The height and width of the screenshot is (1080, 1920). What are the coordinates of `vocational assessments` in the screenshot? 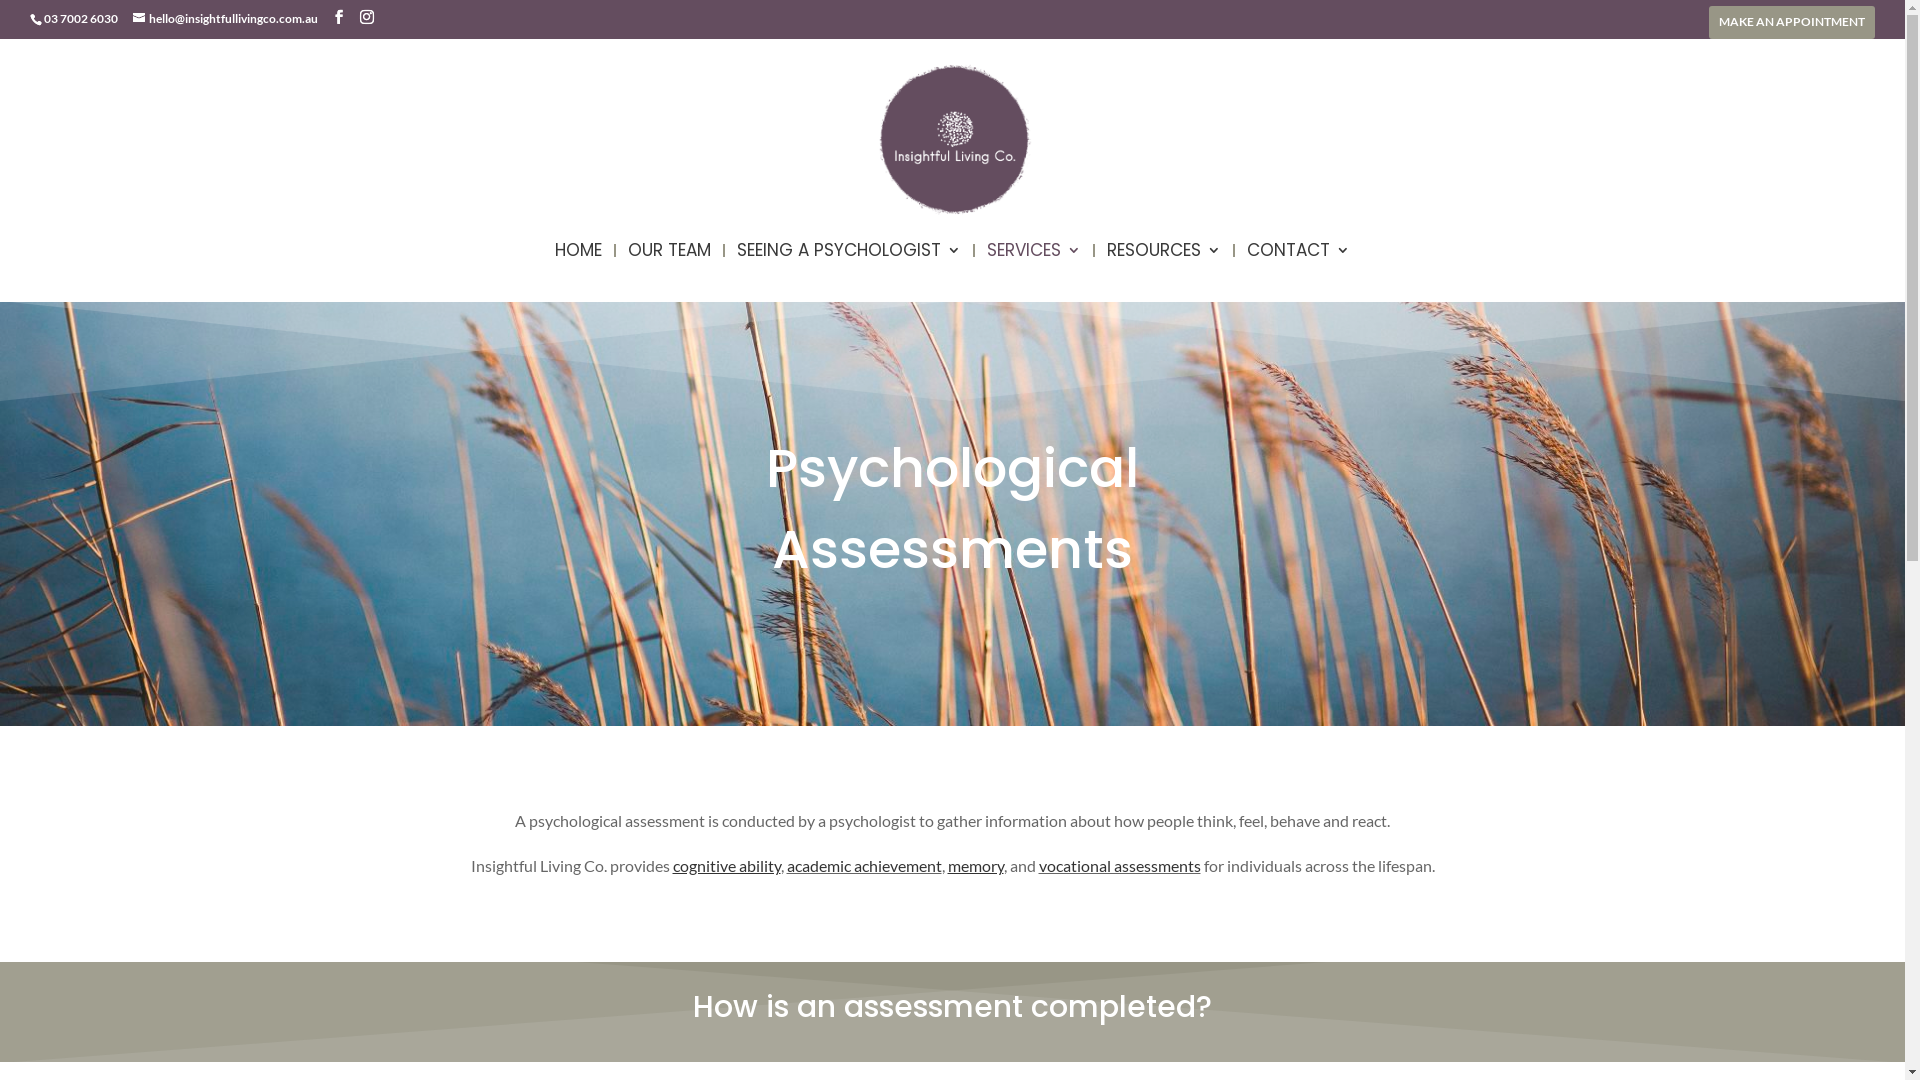 It's located at (1119, 866).